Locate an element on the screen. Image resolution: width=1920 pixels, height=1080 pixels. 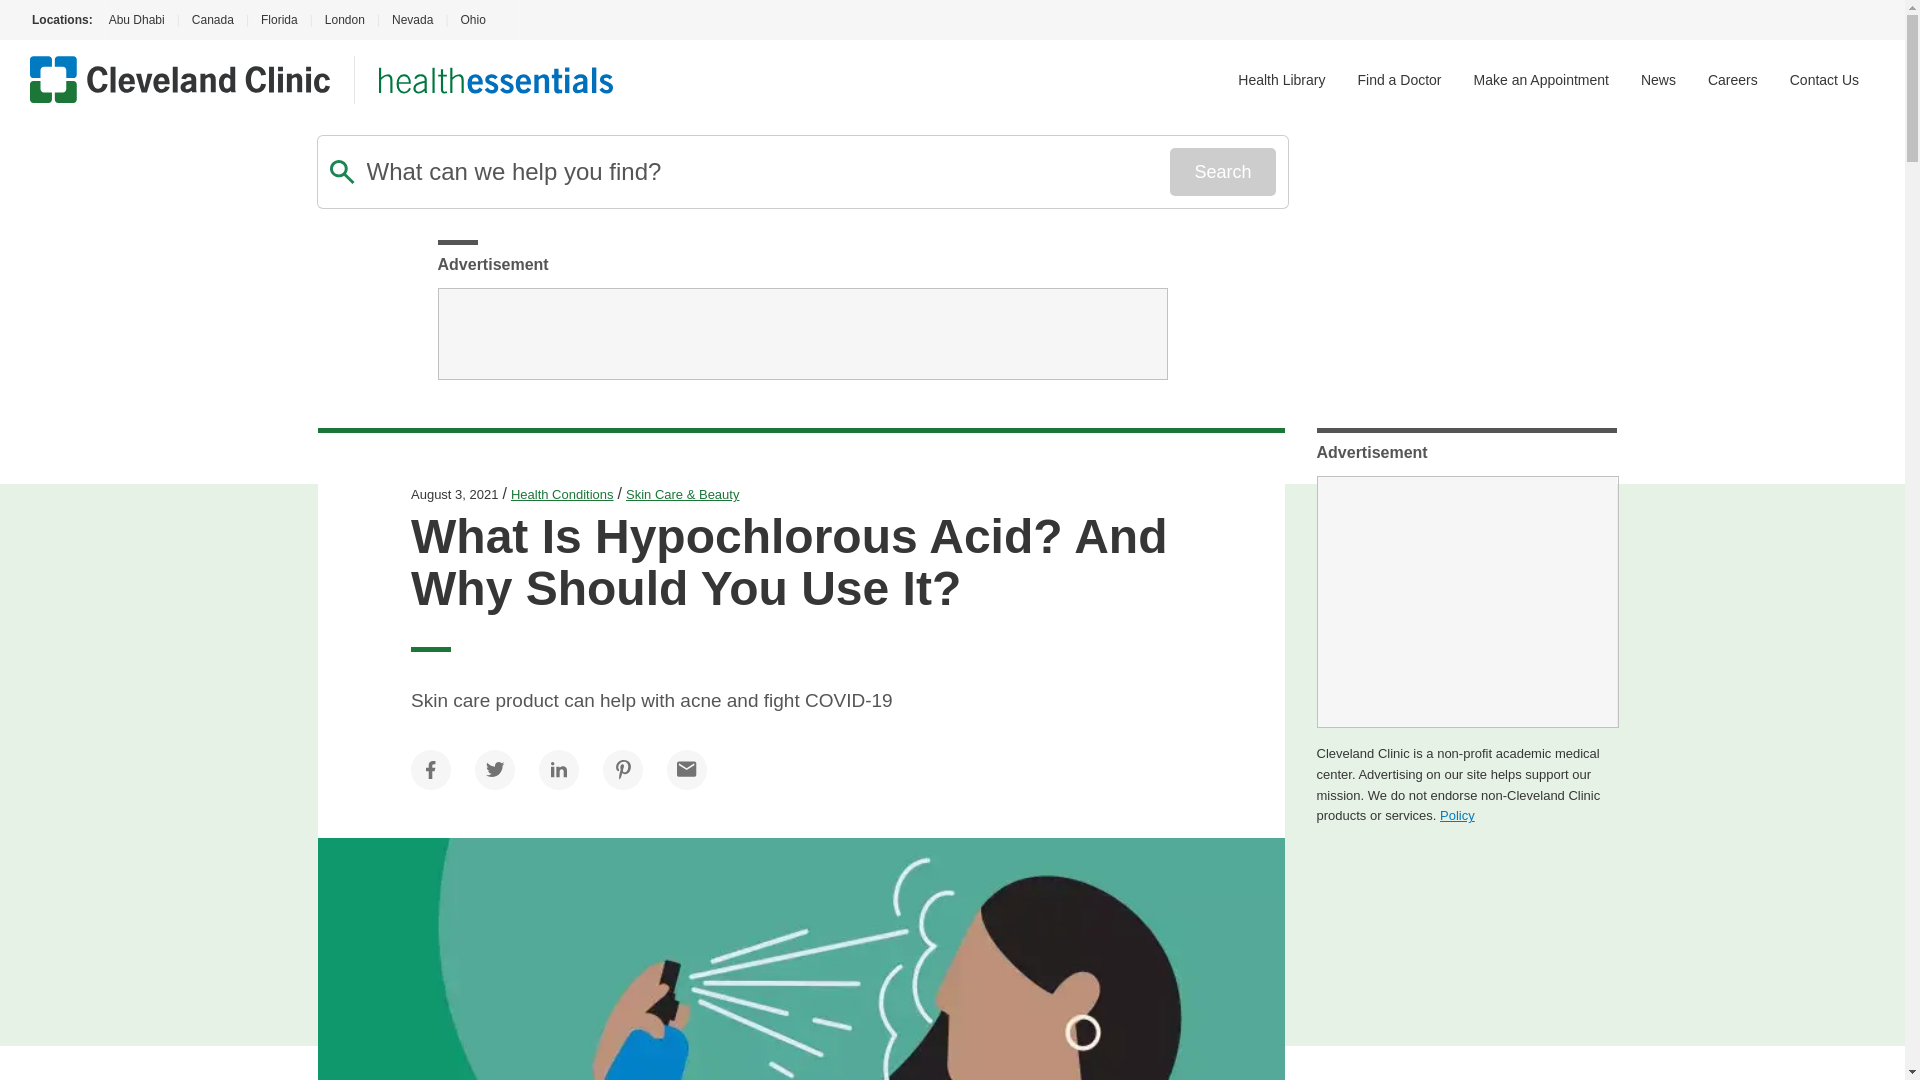
London is located at coordinates (344, 20).